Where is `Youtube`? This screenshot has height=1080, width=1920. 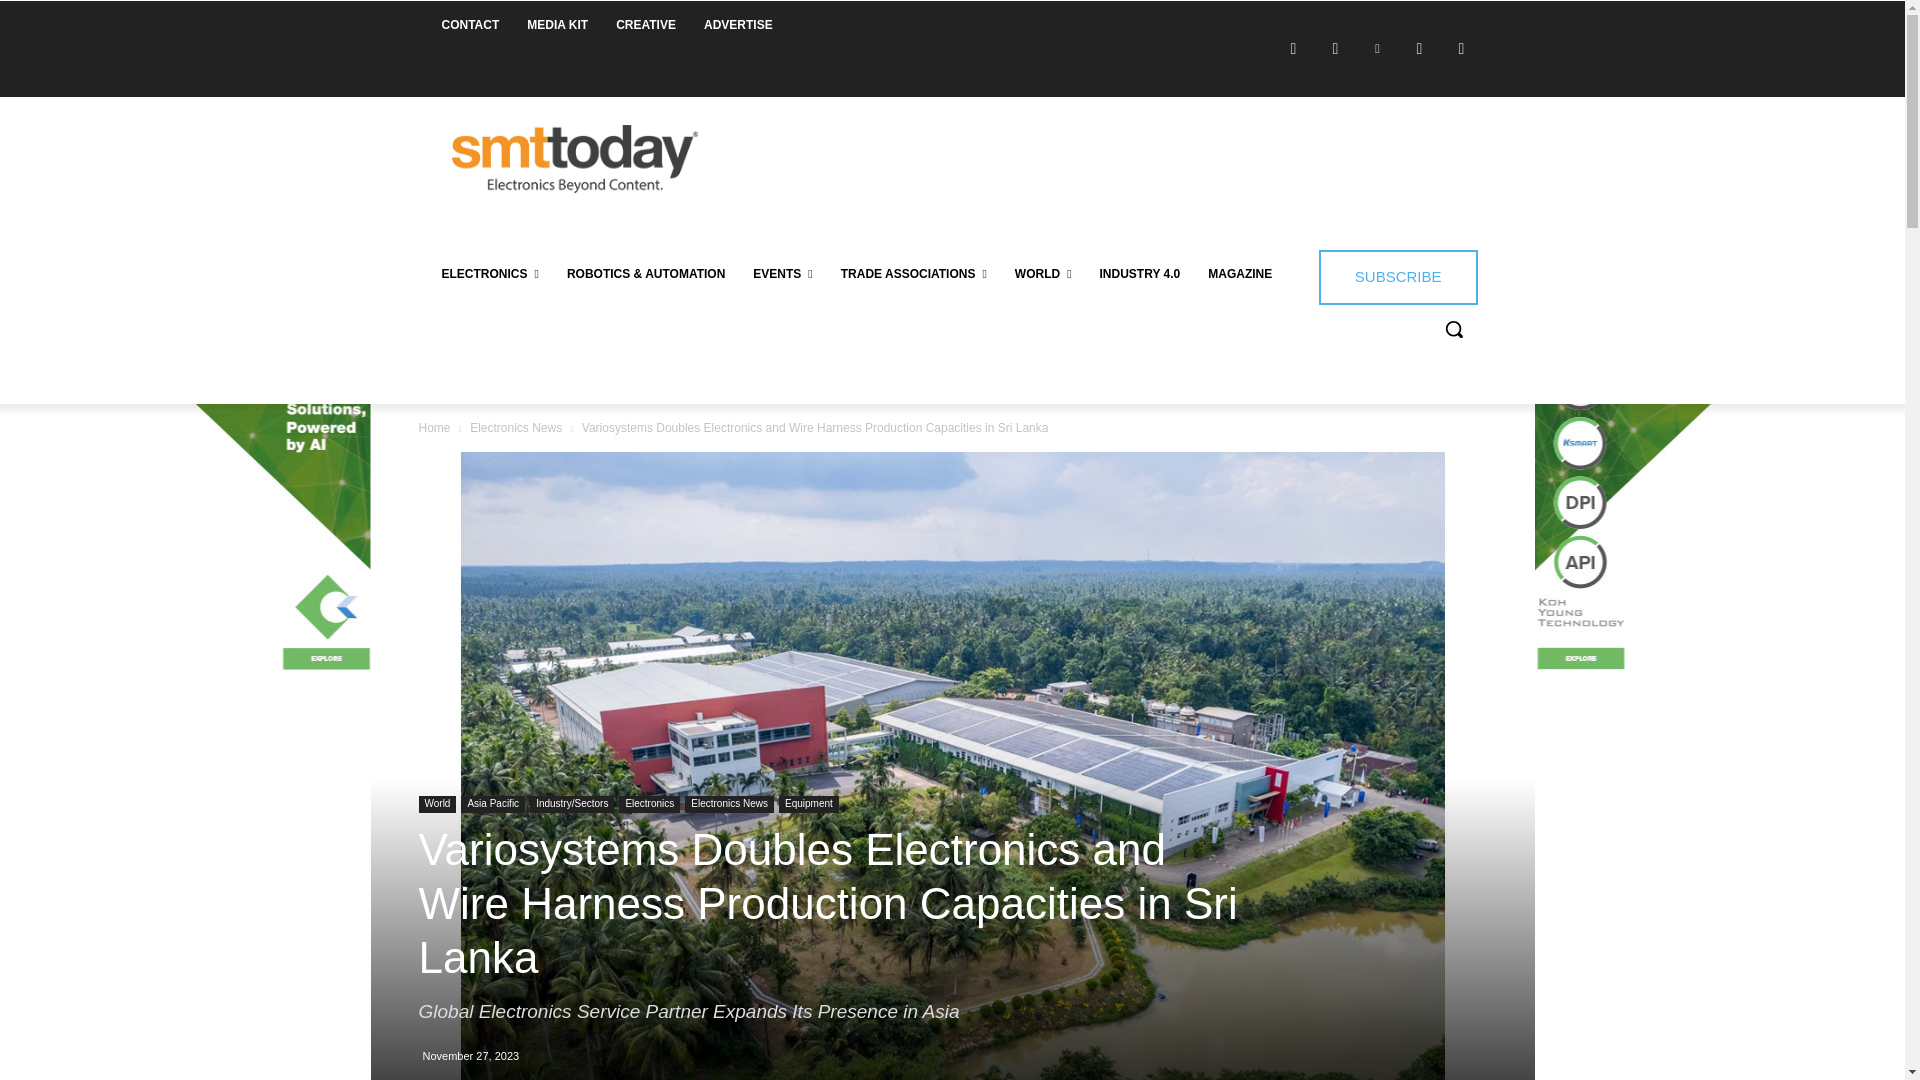 Youtube is located at coordinates (1462, 48).